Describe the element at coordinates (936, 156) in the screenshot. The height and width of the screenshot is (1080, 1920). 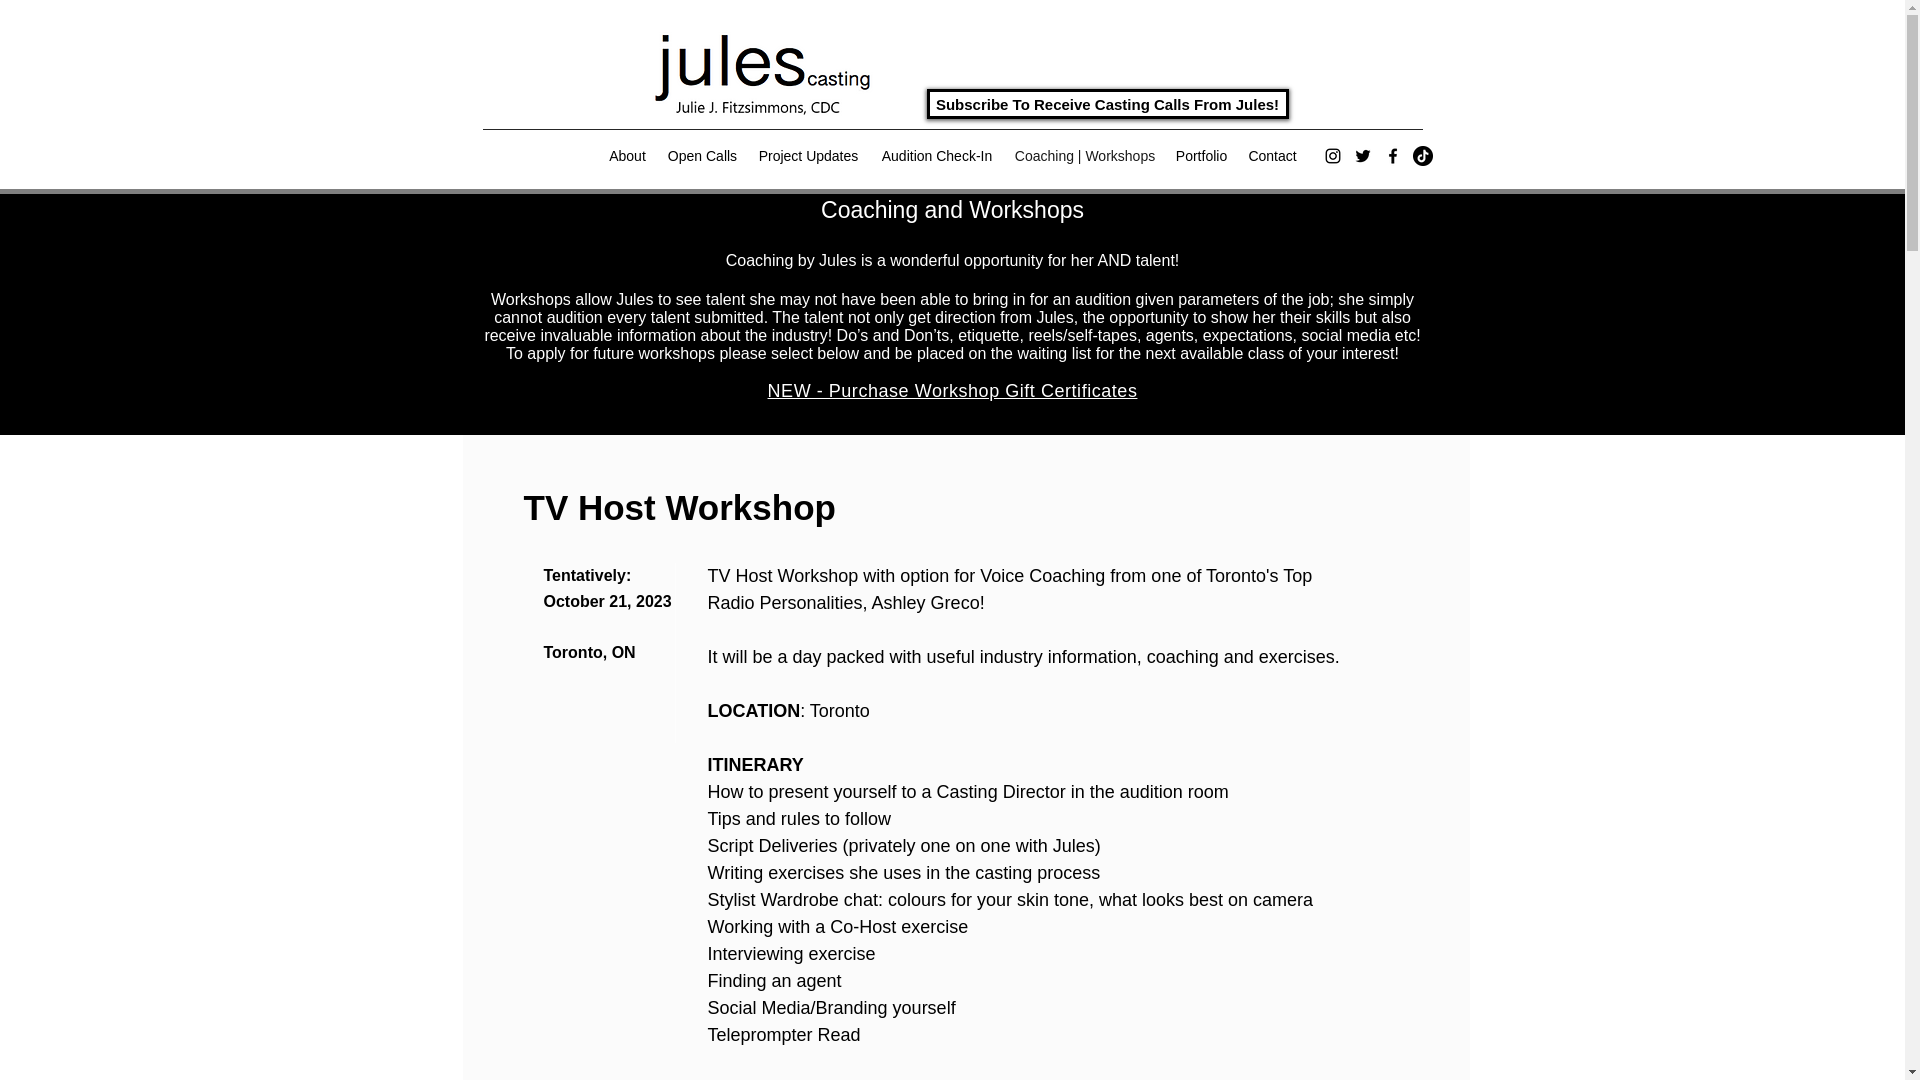
I see `Audition Check-In` at that location.